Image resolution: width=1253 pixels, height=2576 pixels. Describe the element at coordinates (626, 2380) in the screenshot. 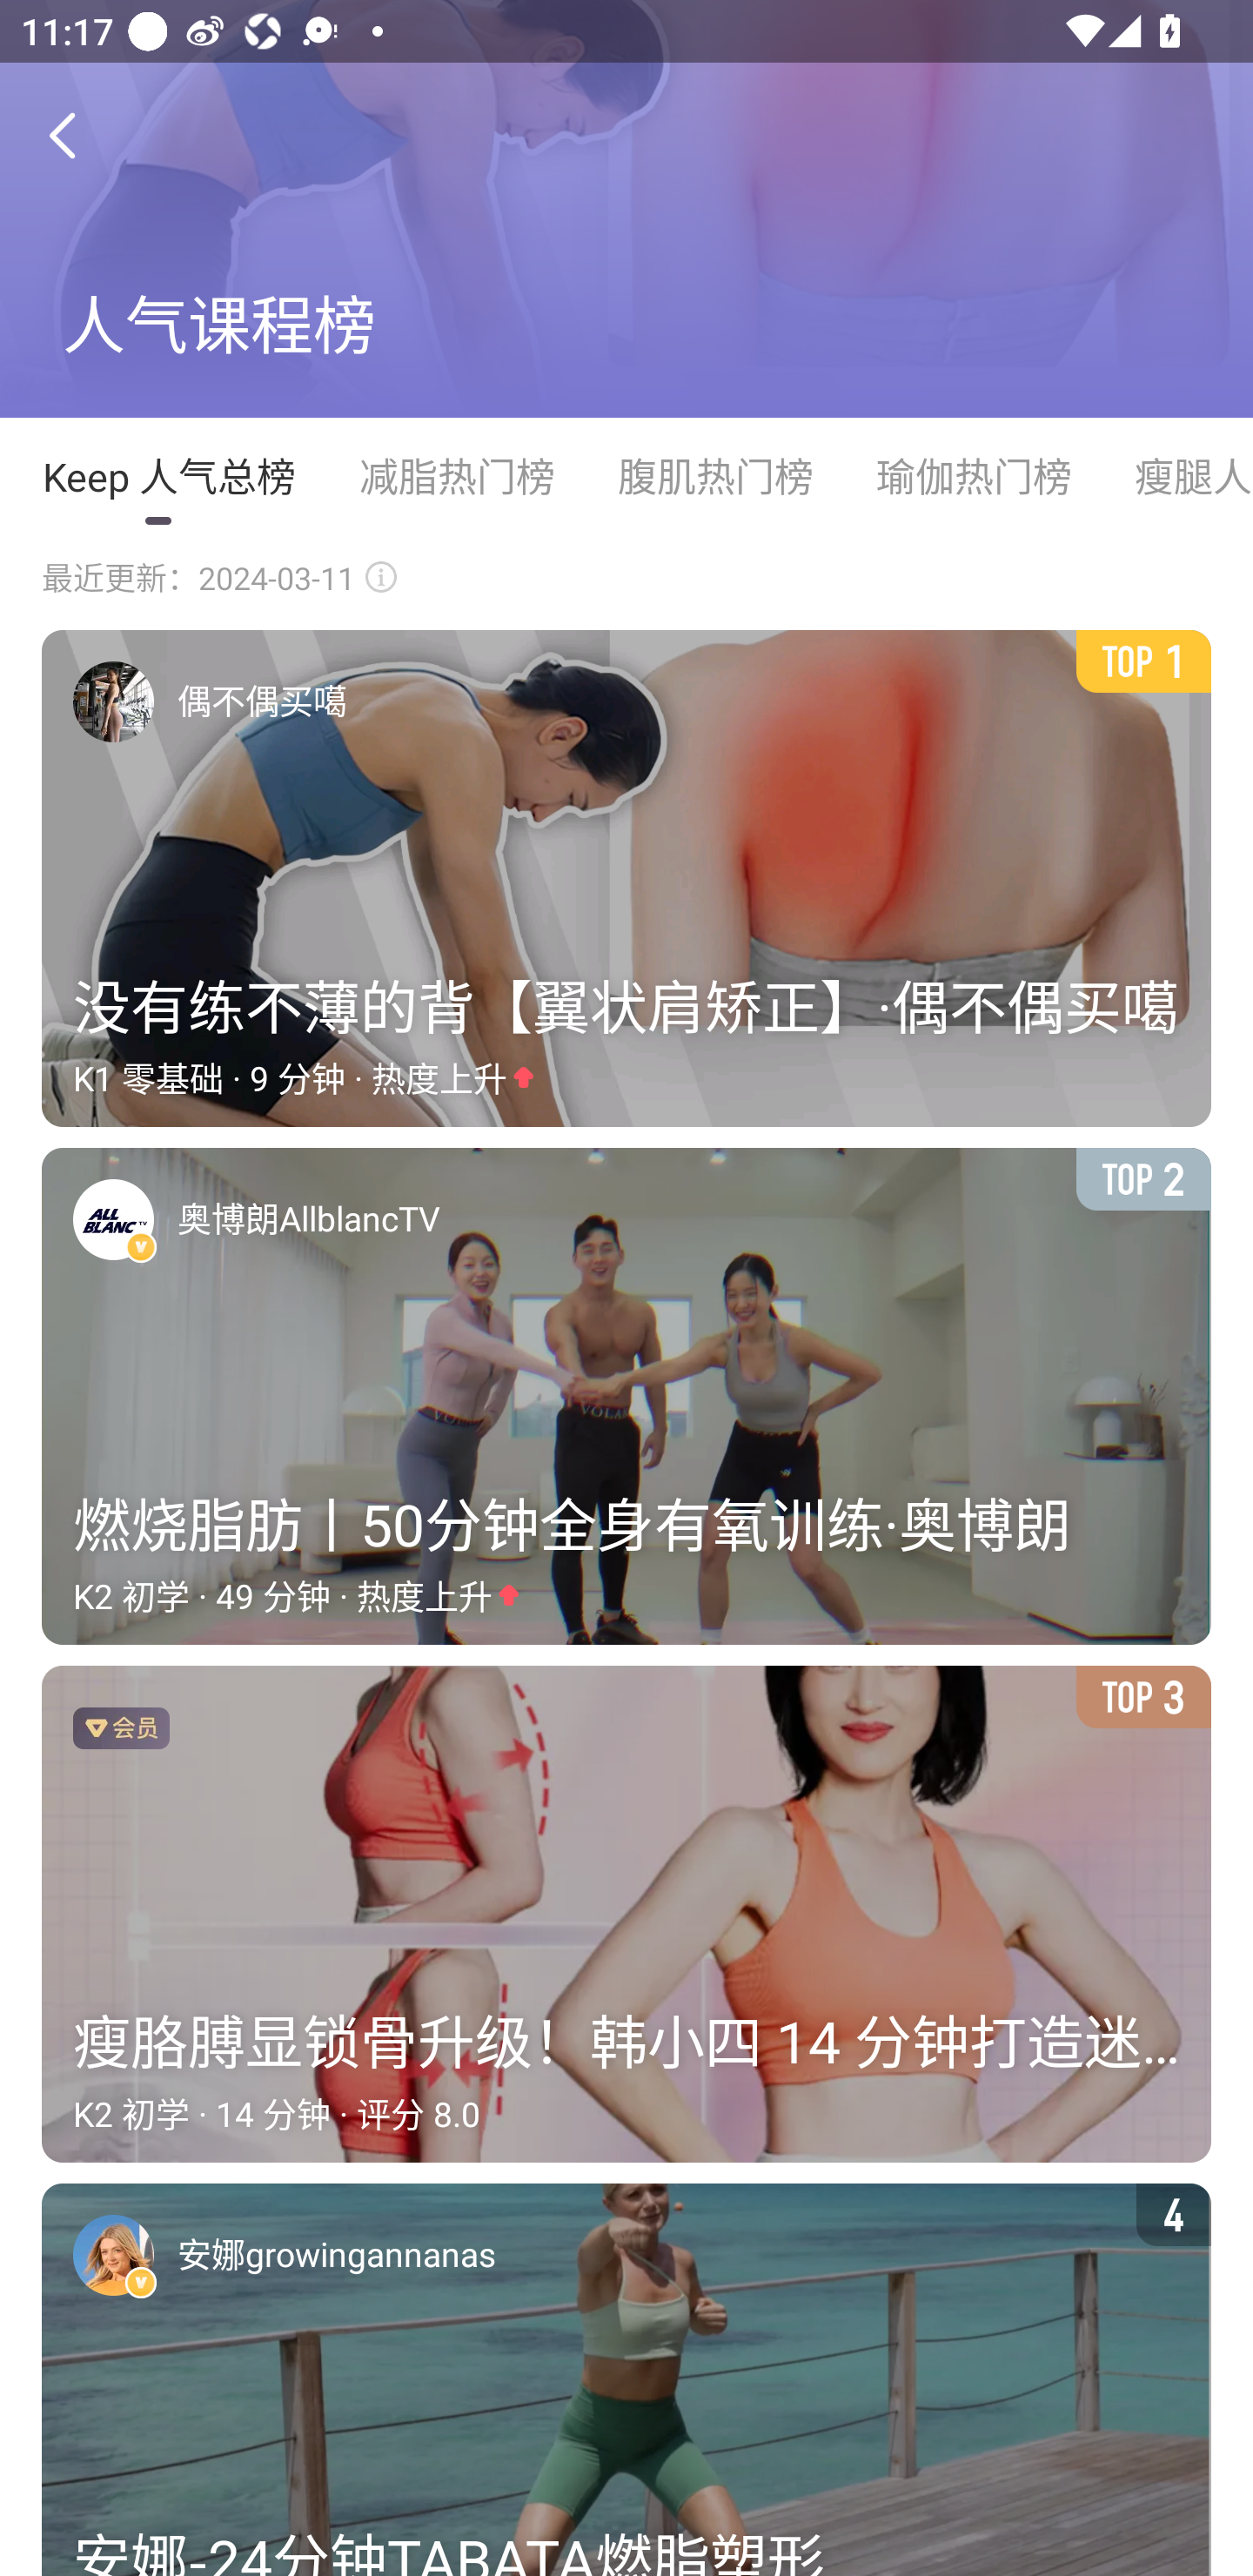

I see `安娜growingannanas 安娜-24分钟TABATA燃脂塑形` at that location.